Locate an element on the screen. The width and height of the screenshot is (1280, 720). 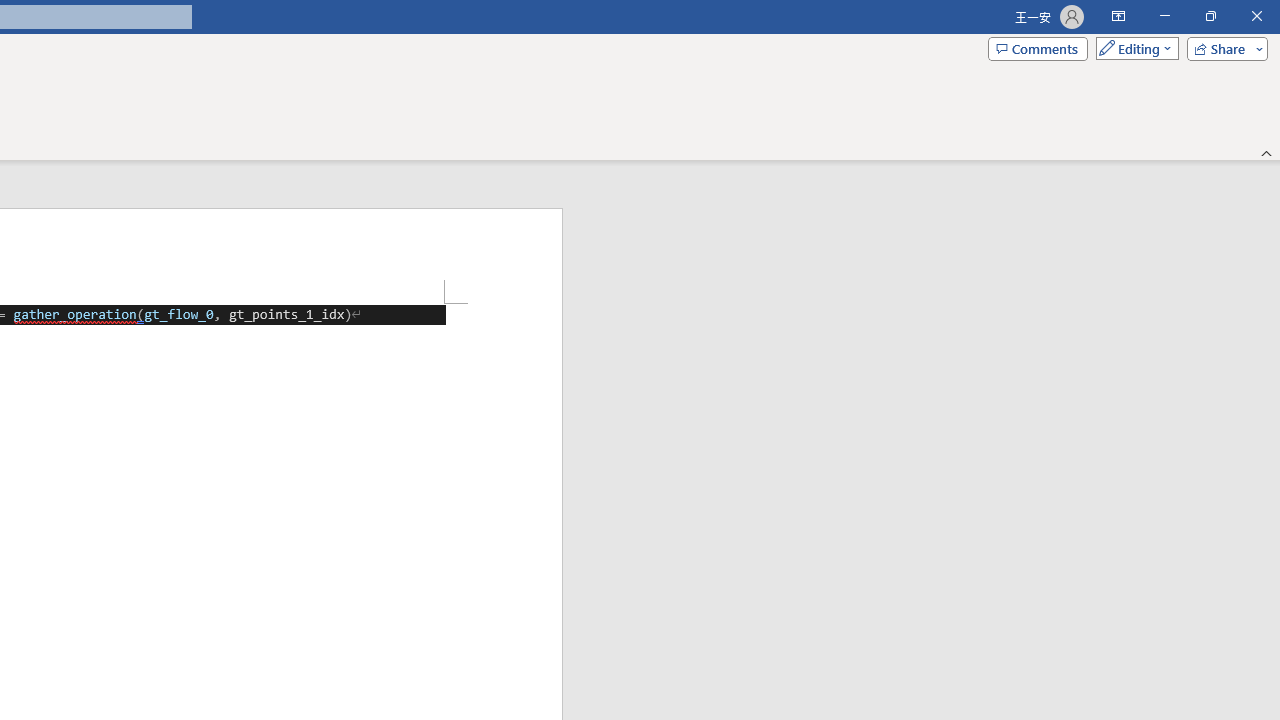
Ribbon Display Options is located at coordinates (1118, 16).